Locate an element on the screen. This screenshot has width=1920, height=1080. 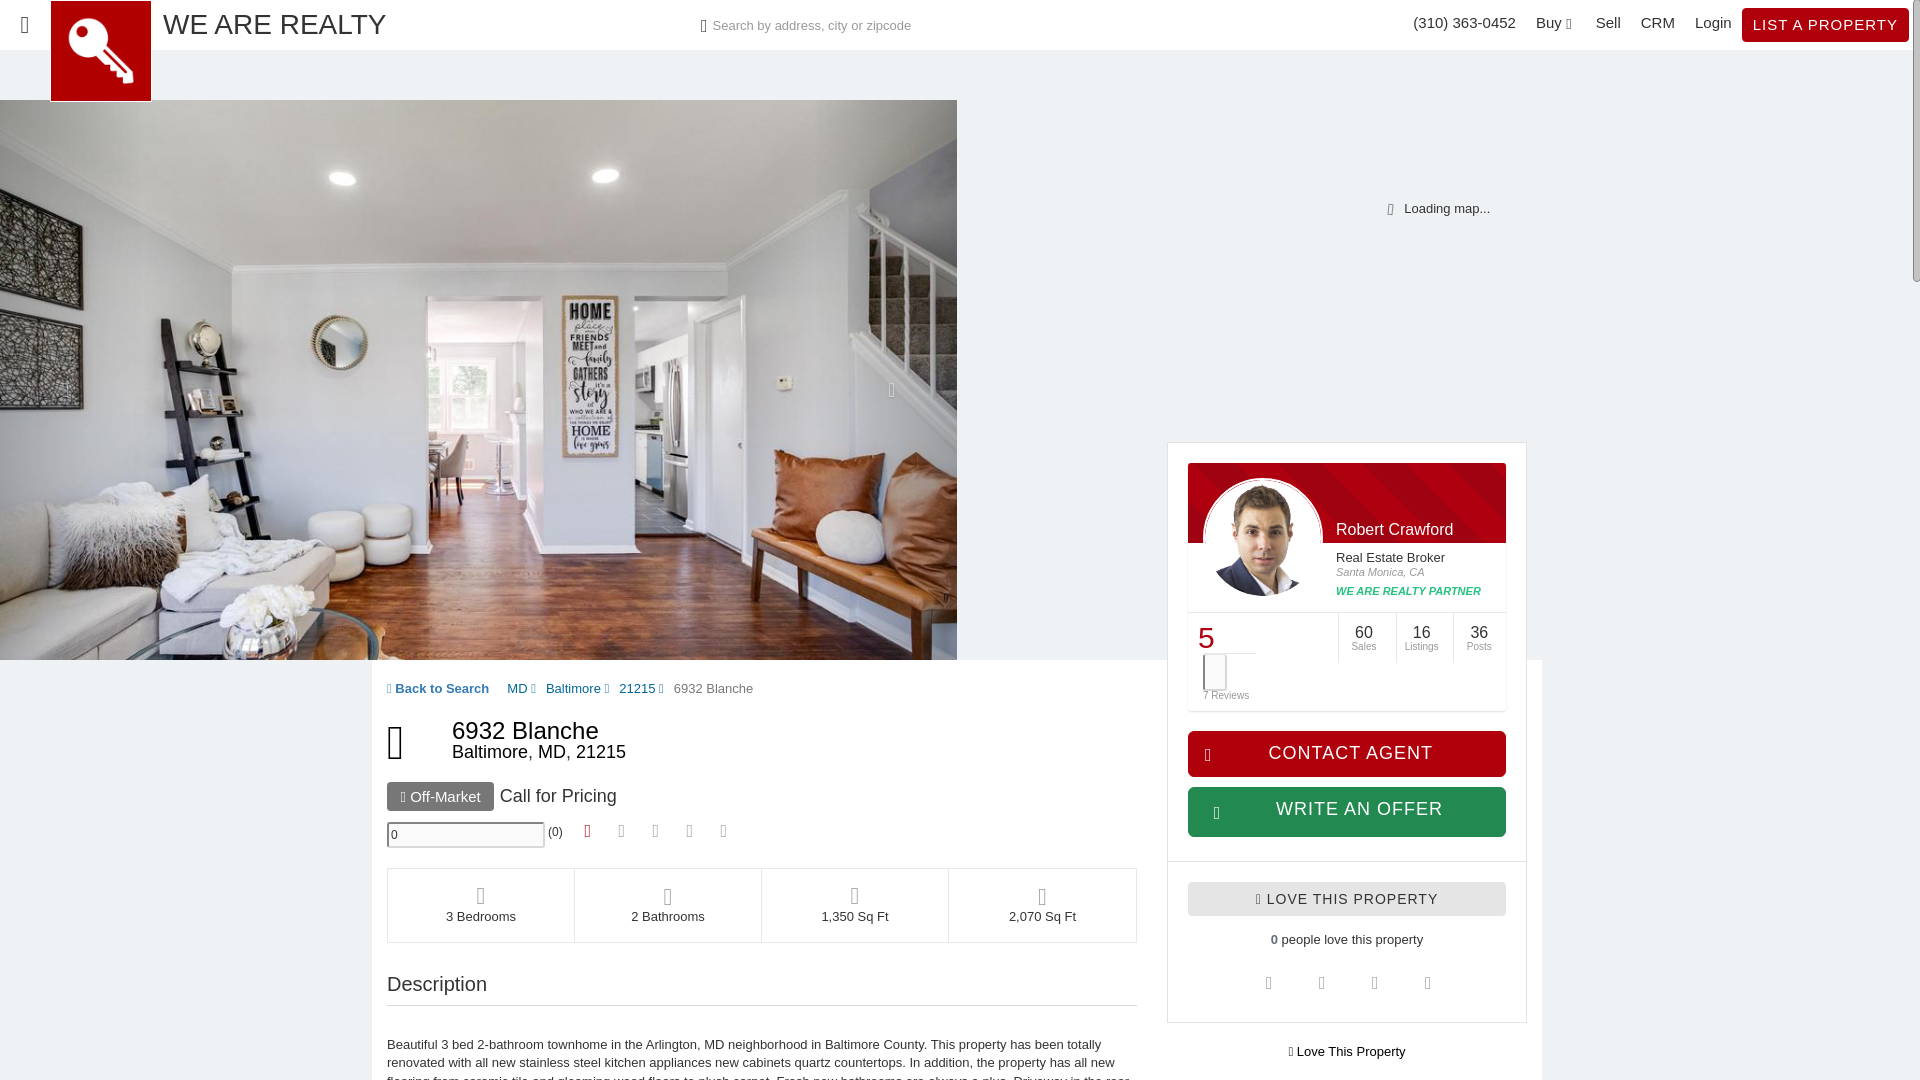
WE ARE REALTY is located at coordinates (275, 40).